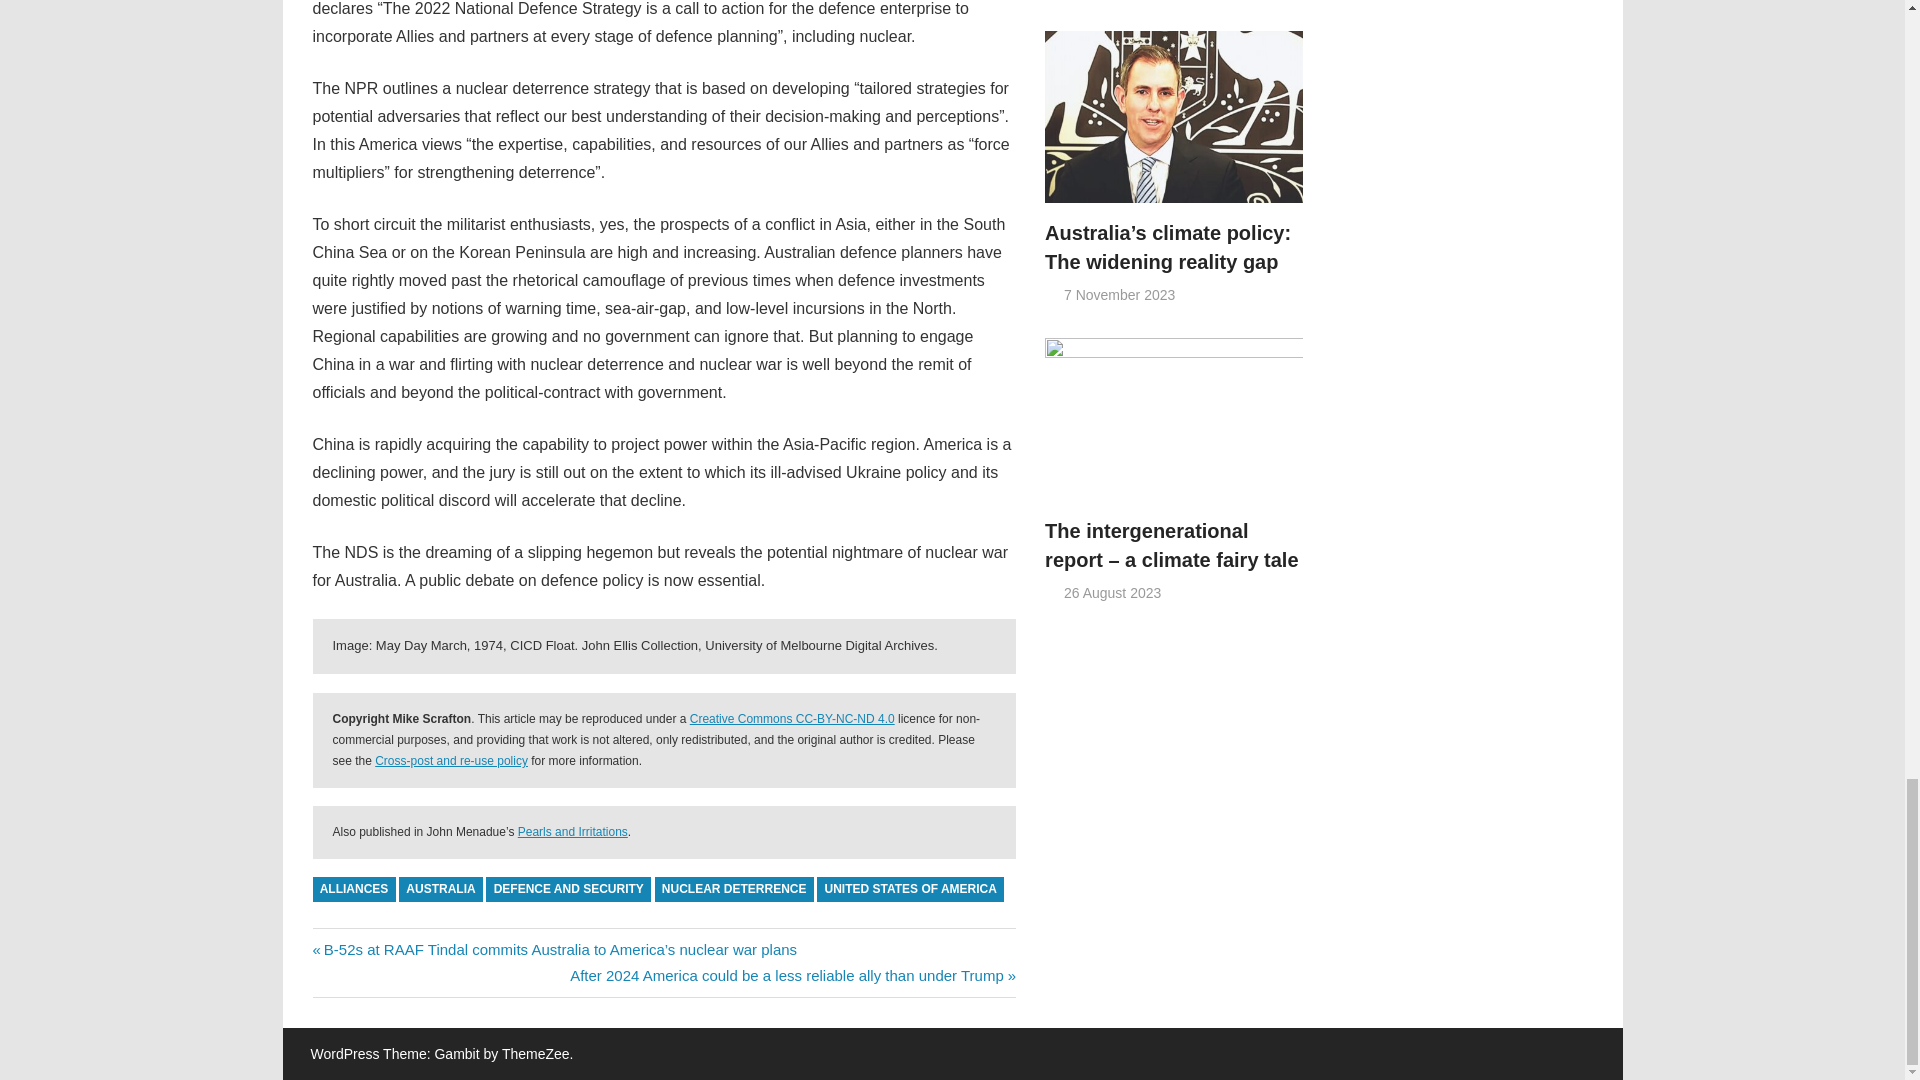 The image size is (1920, 1080). What do you see at coordinates (734, 888) in the screenshot?
I see `NUCLEAR DETERRENCE` at bounding box center [734, 888].